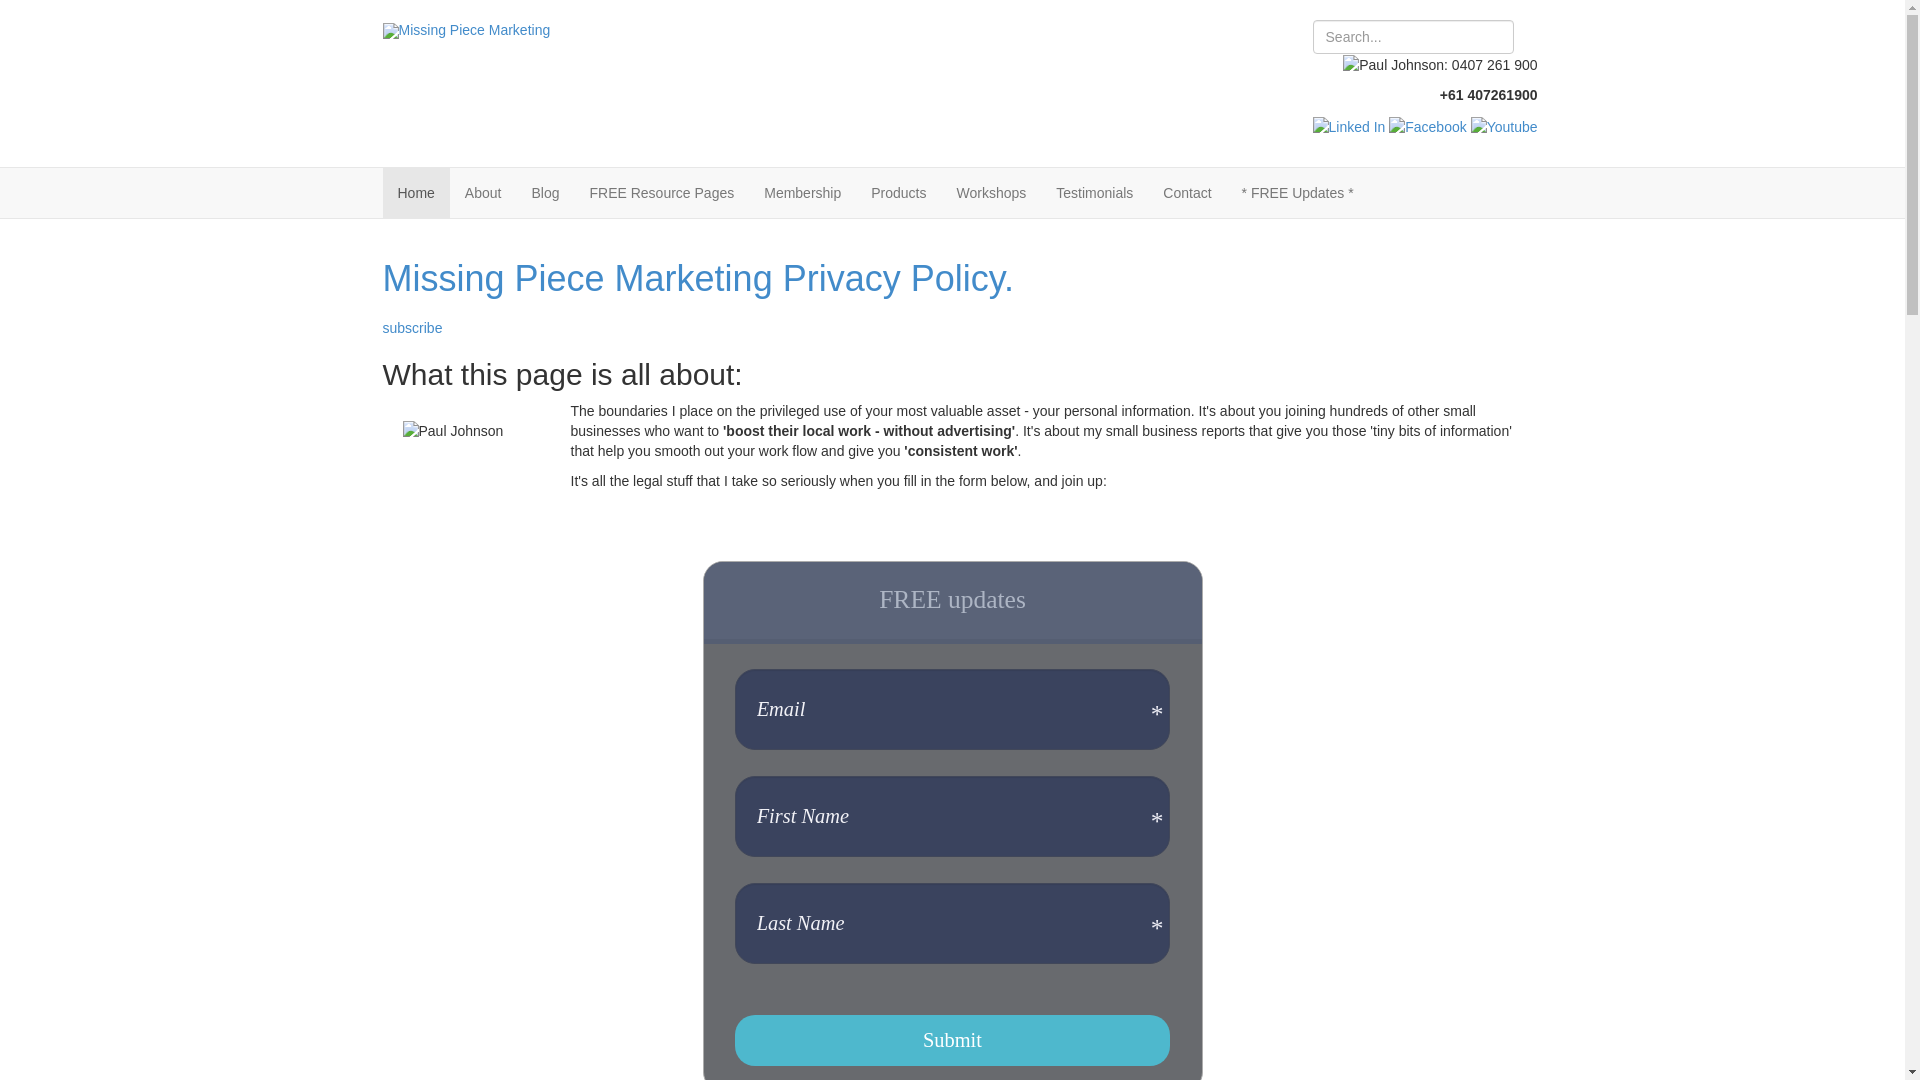 The height and width of the screenshot is (1080, 1920). What do you see at coordinates (1094, 193) in the screenshot?
I see `Testimonials` at bounding box center [1094, 193].